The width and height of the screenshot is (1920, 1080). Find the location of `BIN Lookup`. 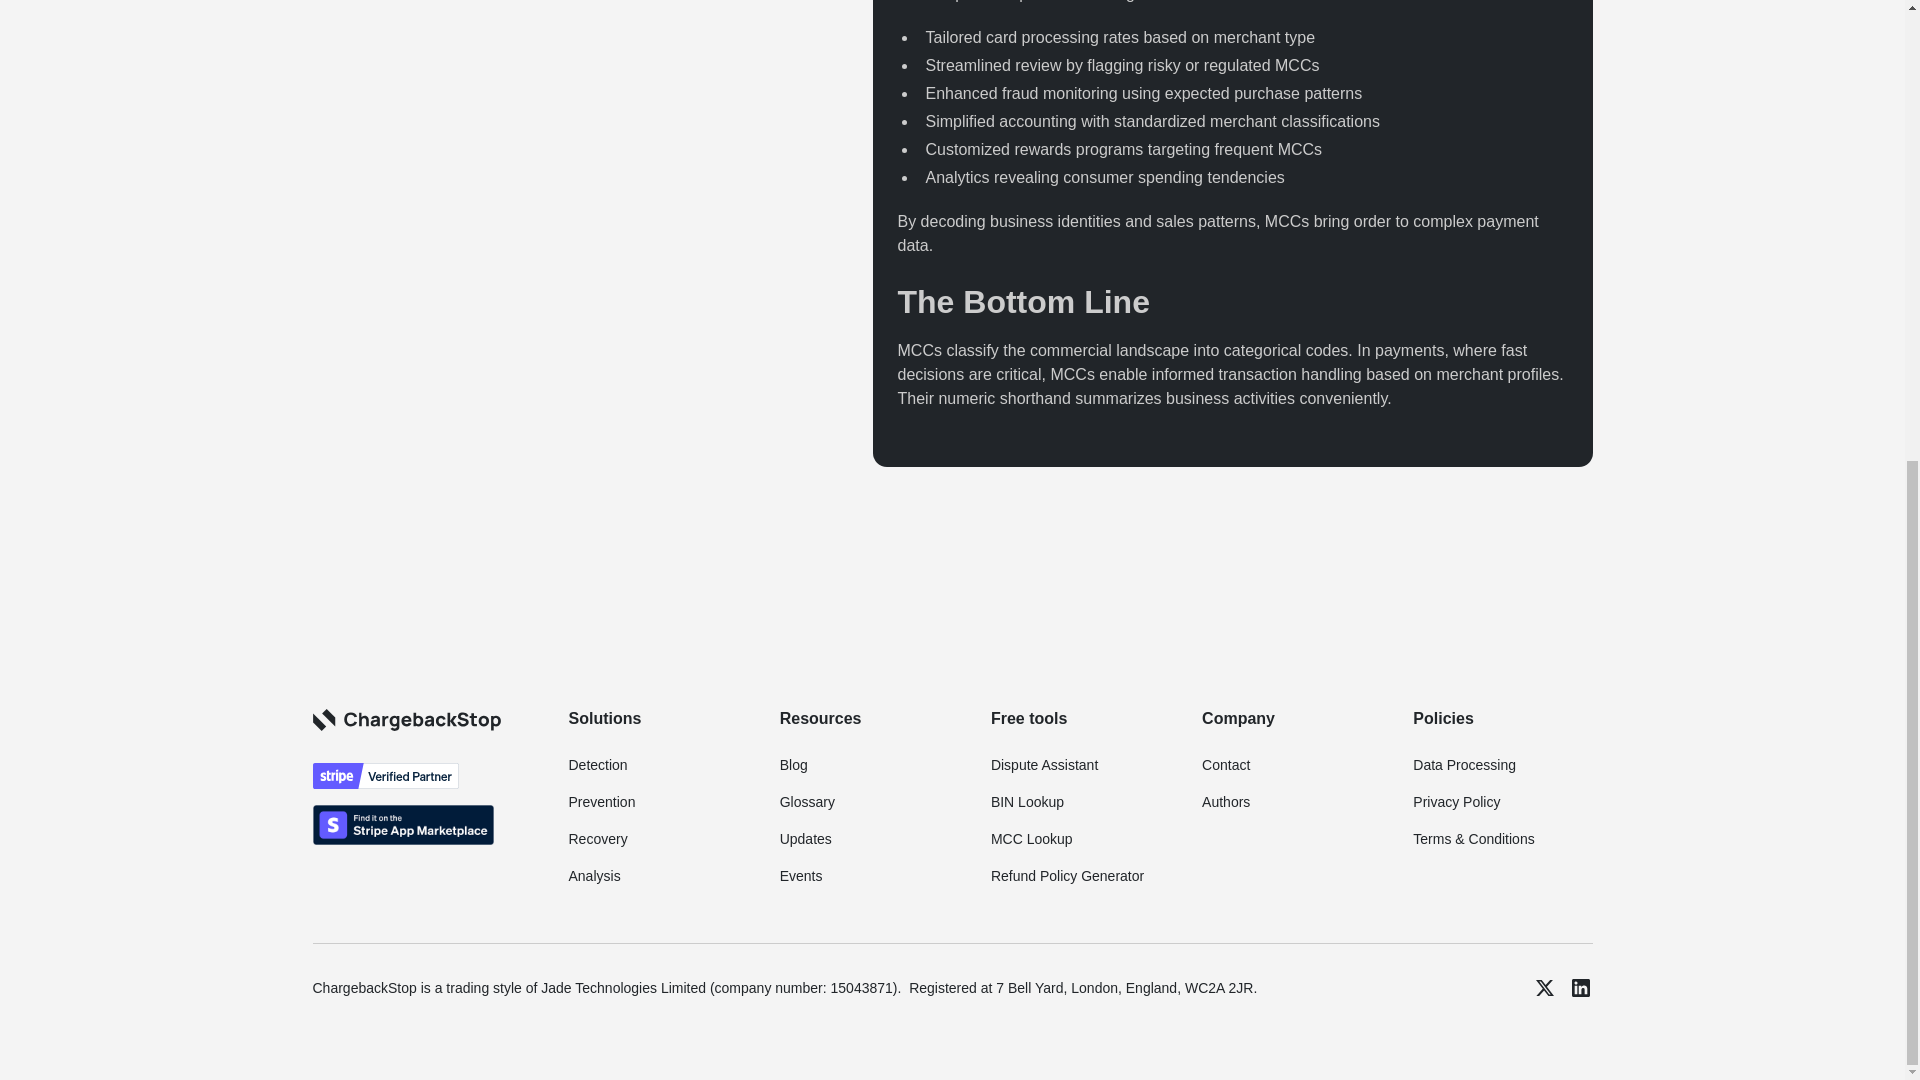

BIN Lookup is located at coordinates (1026, 802).